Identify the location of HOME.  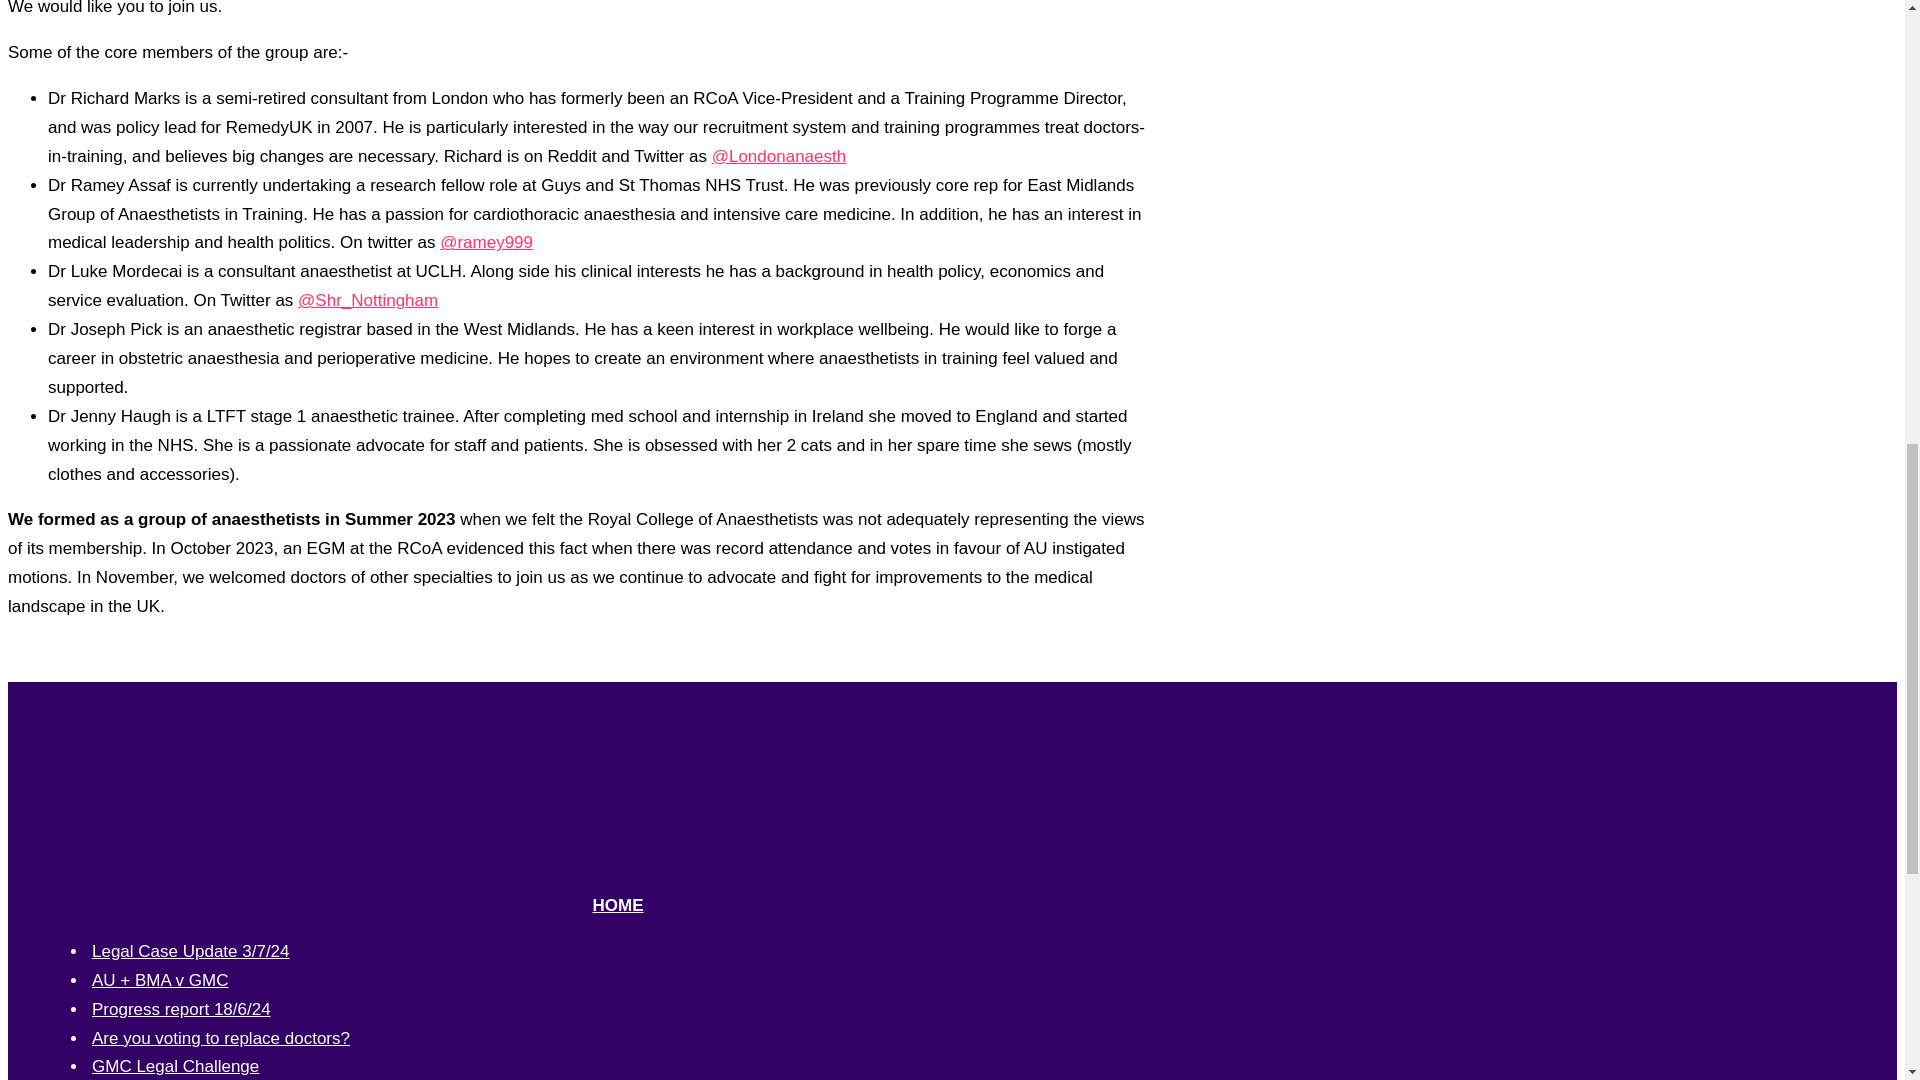
(617, 905).